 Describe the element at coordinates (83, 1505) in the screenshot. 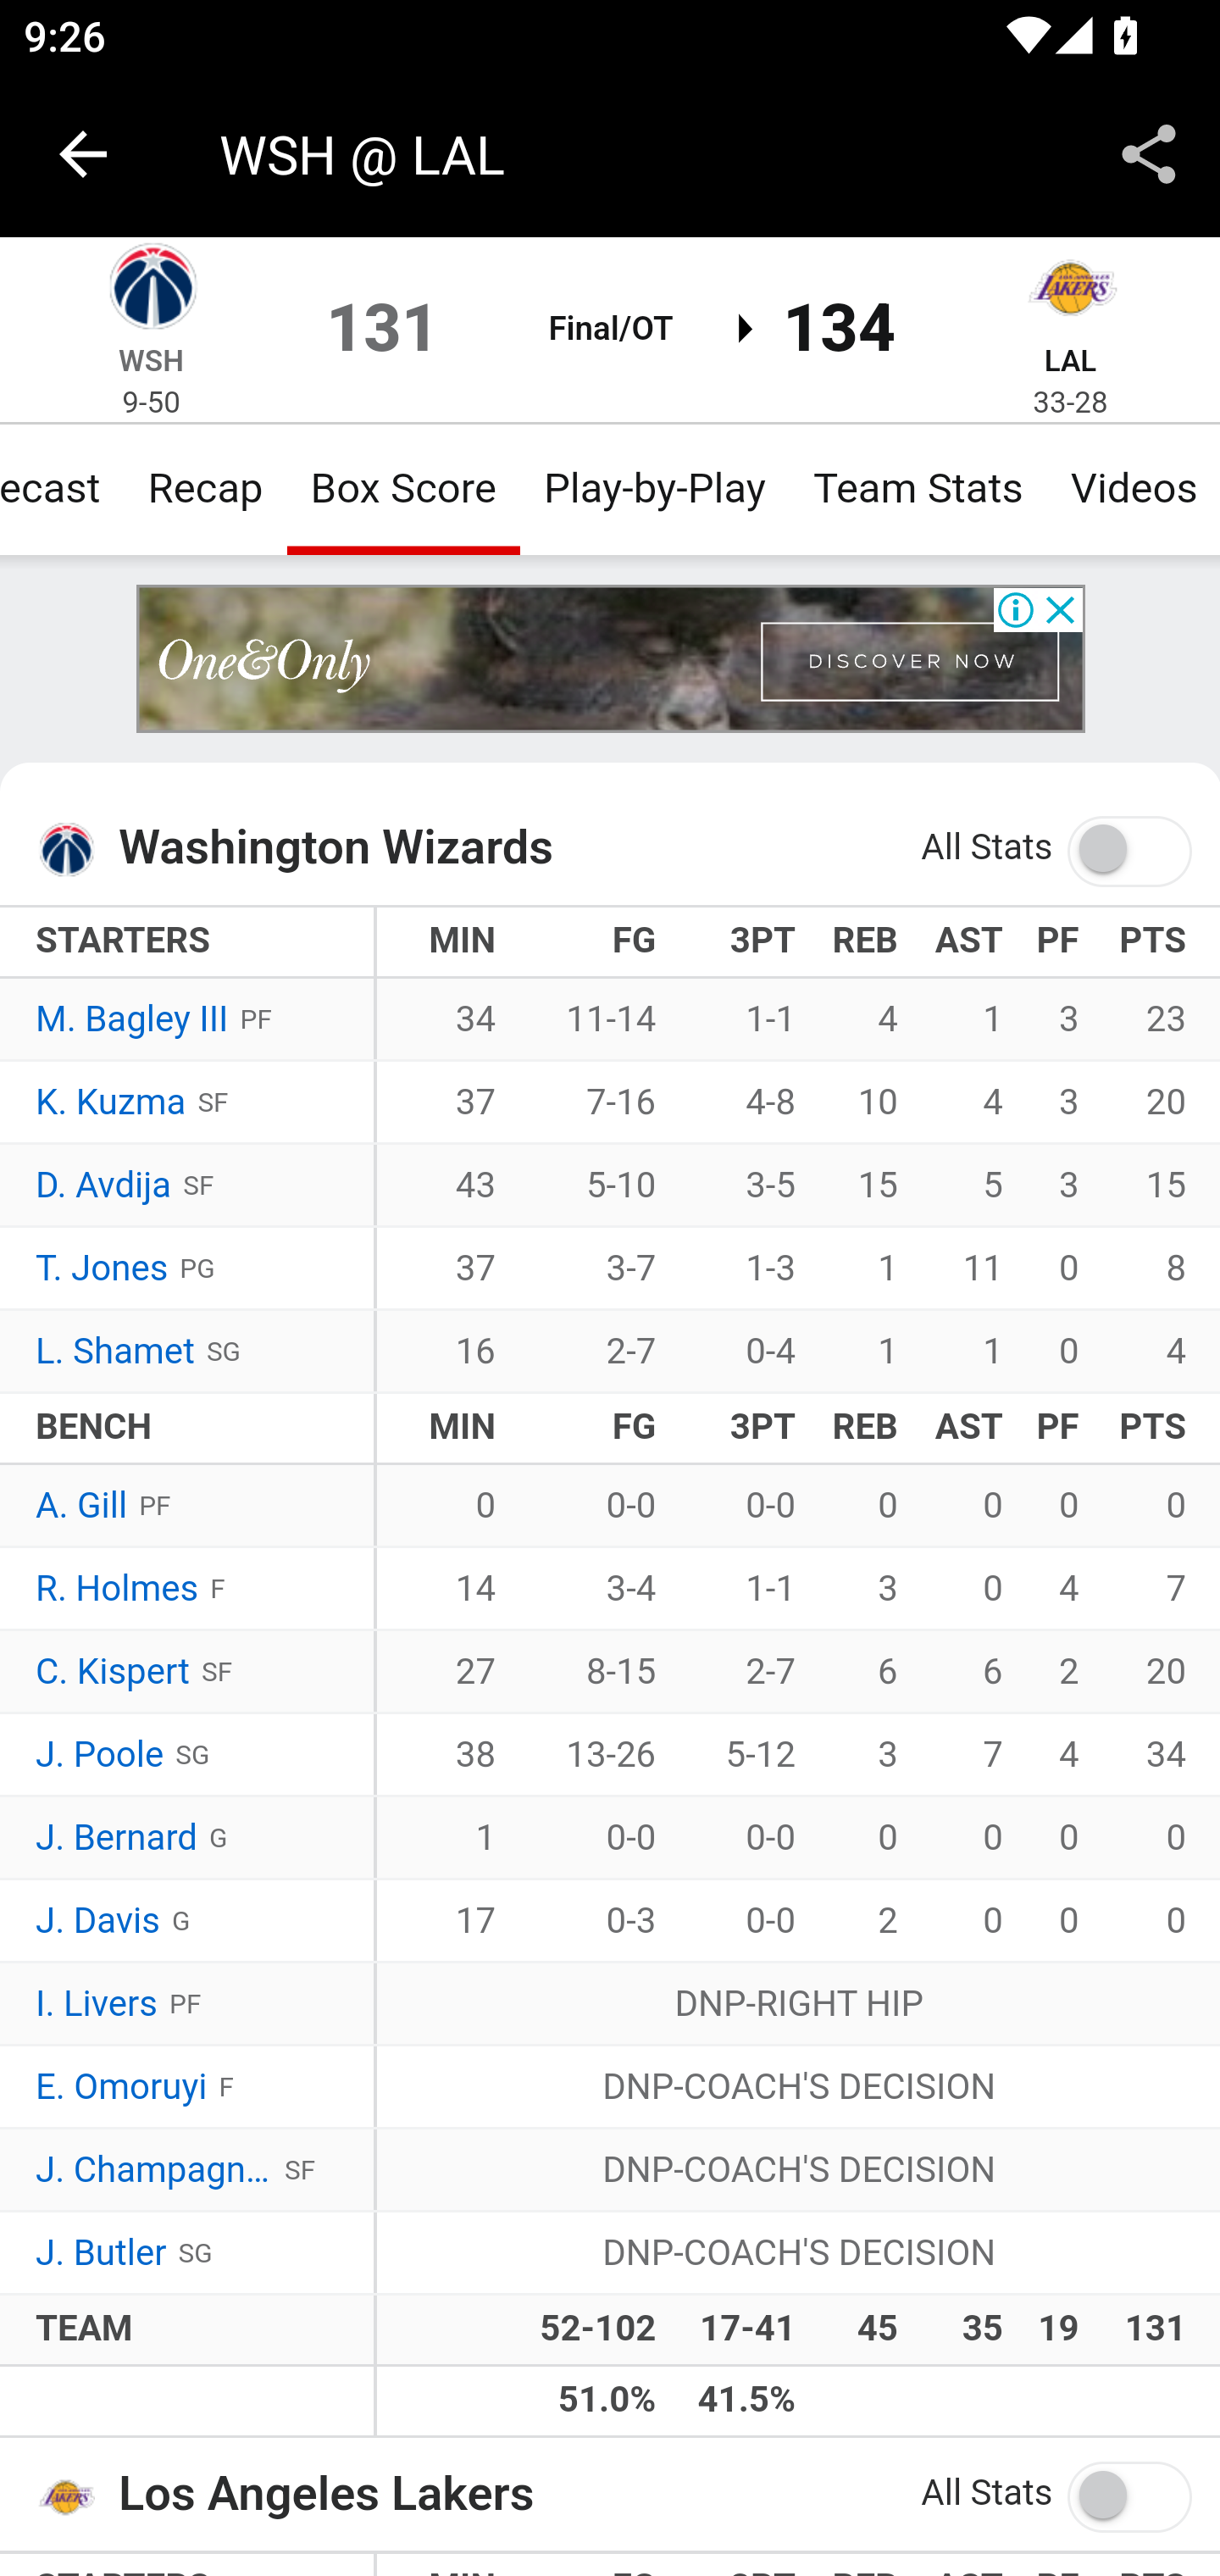

I see `A. Gill` at that location.